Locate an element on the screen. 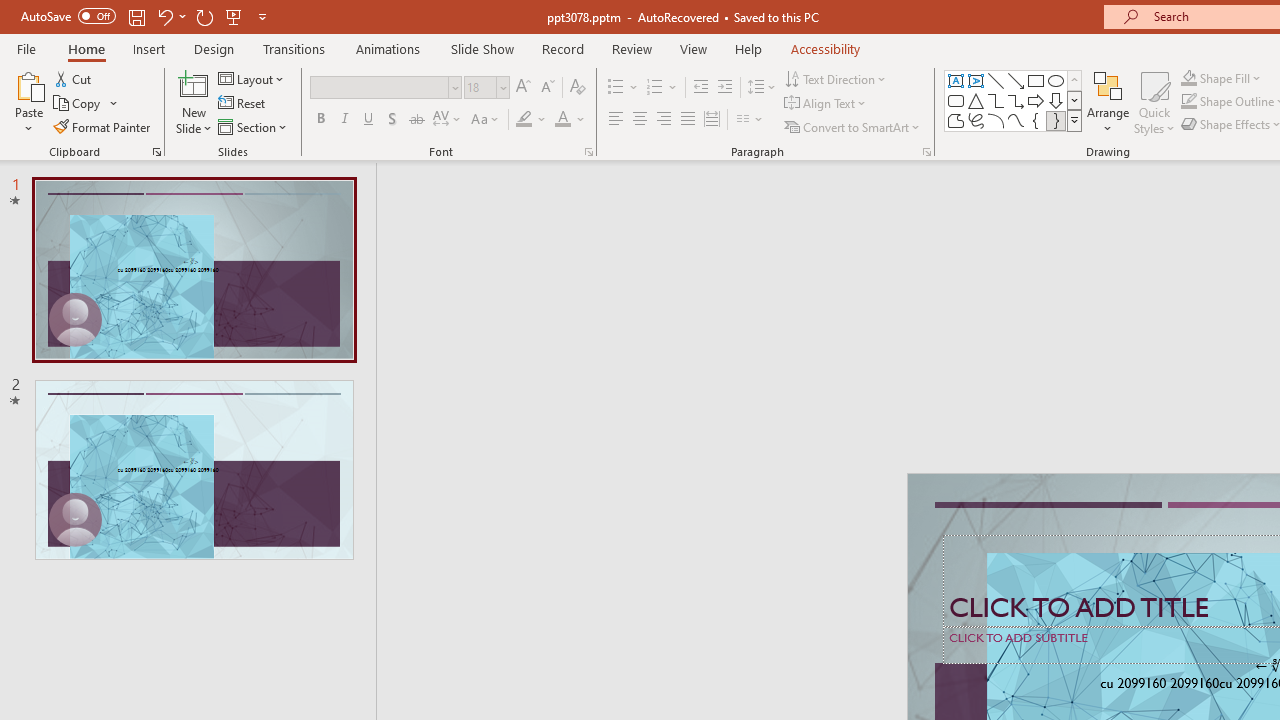 This screenshot has height=720, width=1280. Font Color is located at coordinates (570, 120).